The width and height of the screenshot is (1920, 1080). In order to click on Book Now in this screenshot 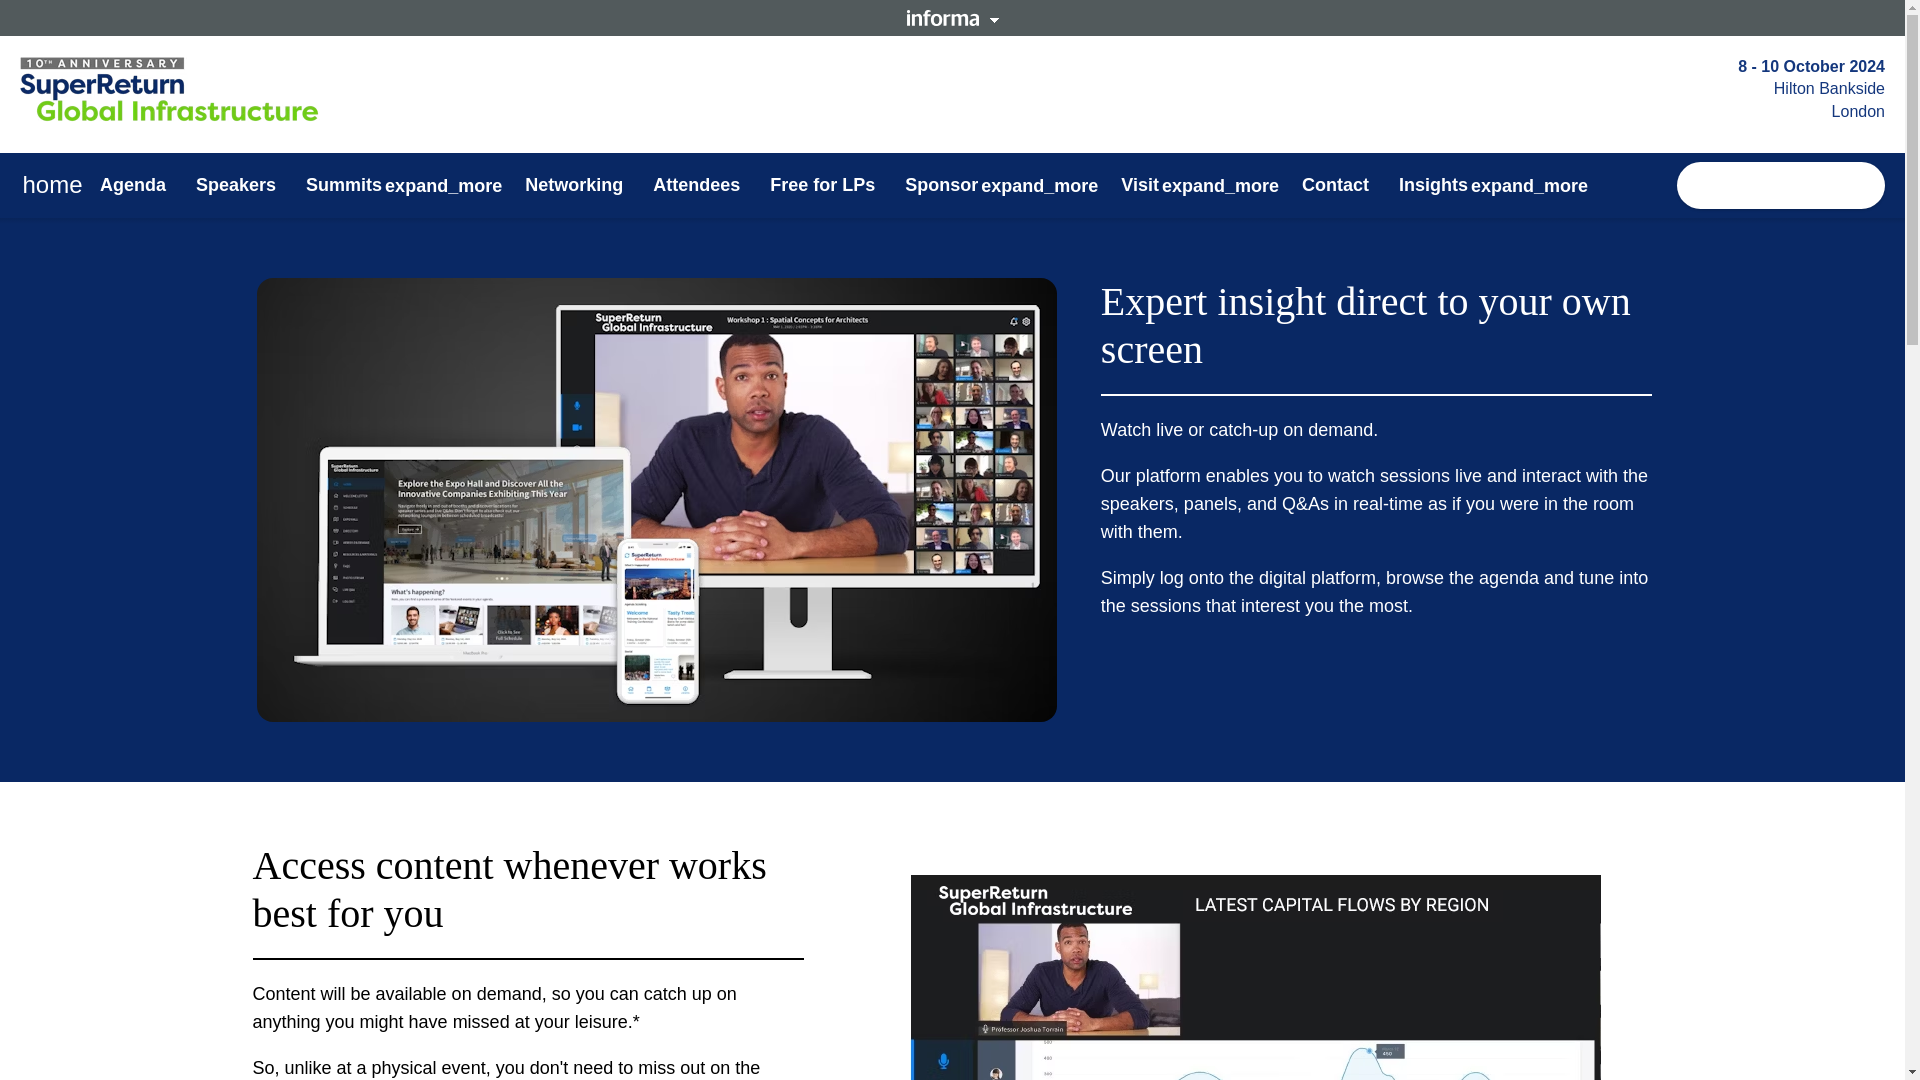, I will do `click(1780, 186)`.